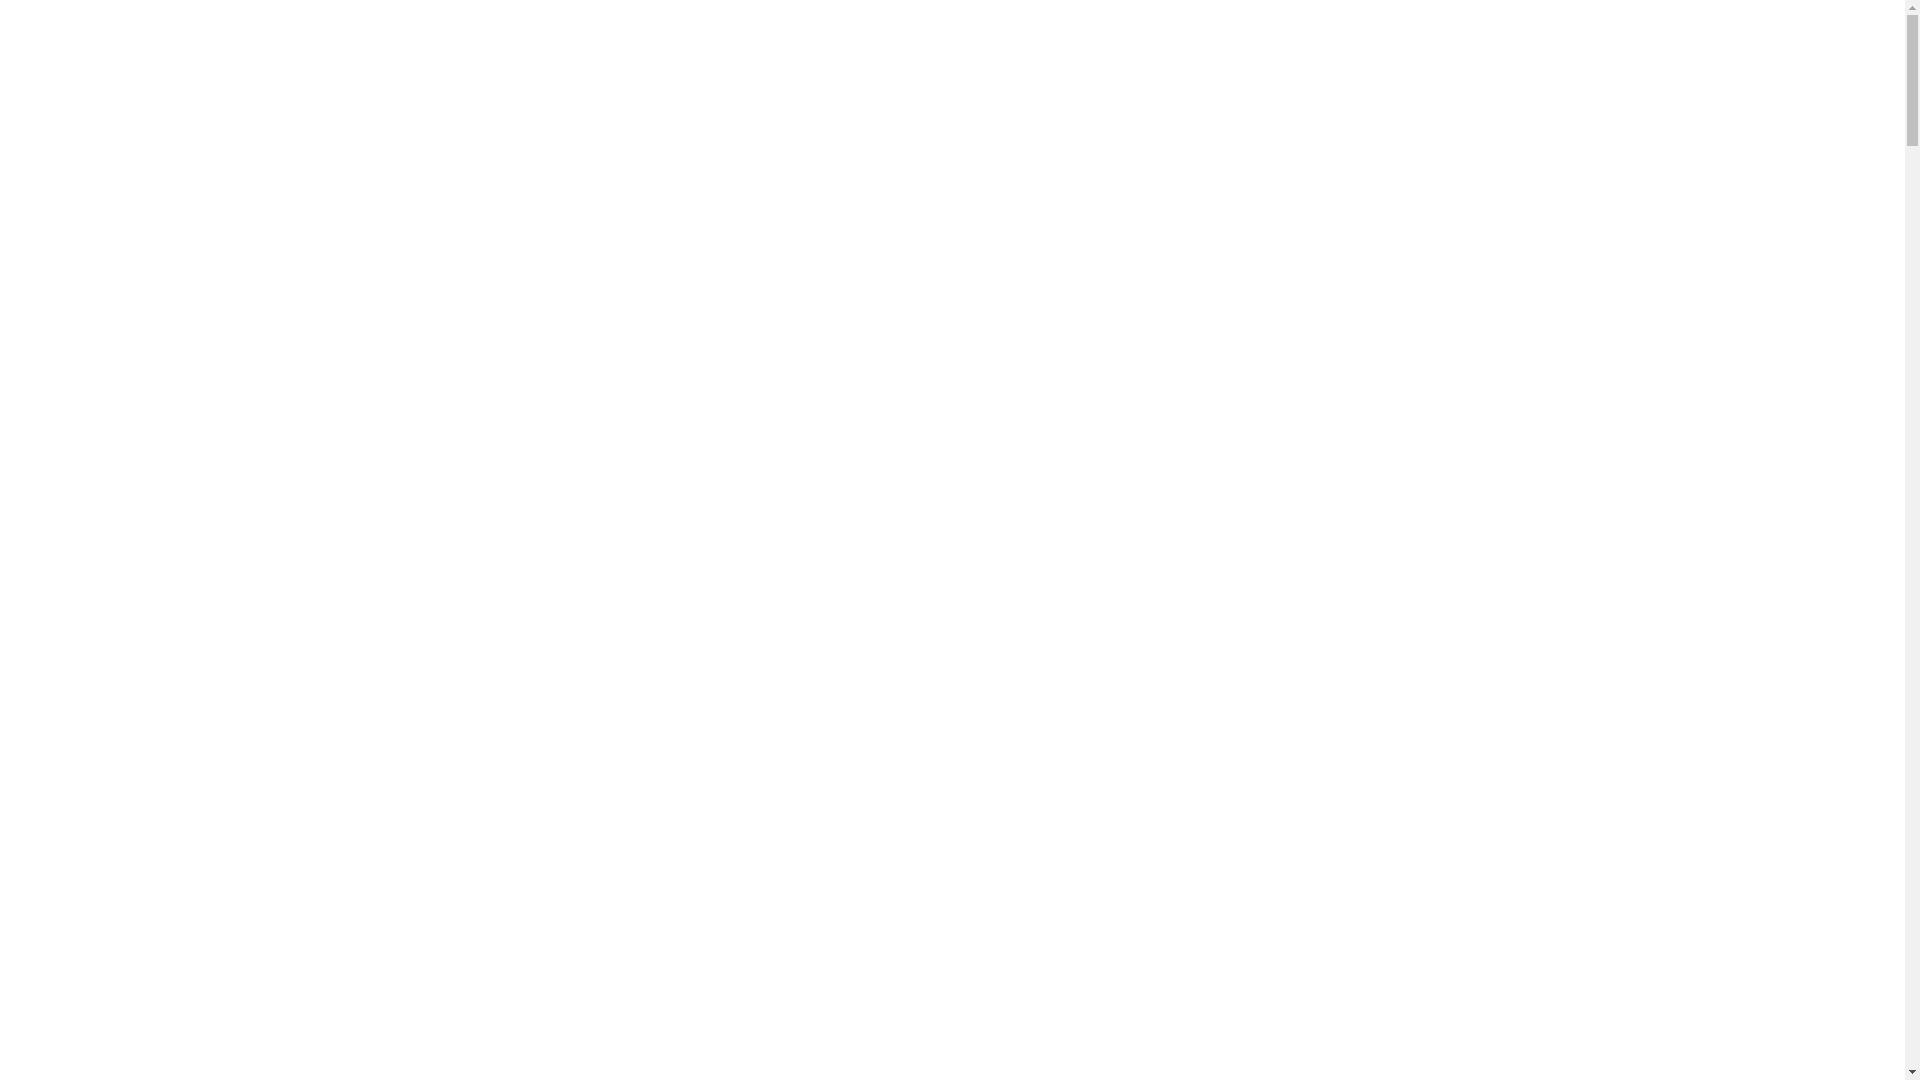 The width and height of the screenshot is (1920, 1080). Describe the element at coordinates (1022, 178) in the screenshot. I see `7` at that location.